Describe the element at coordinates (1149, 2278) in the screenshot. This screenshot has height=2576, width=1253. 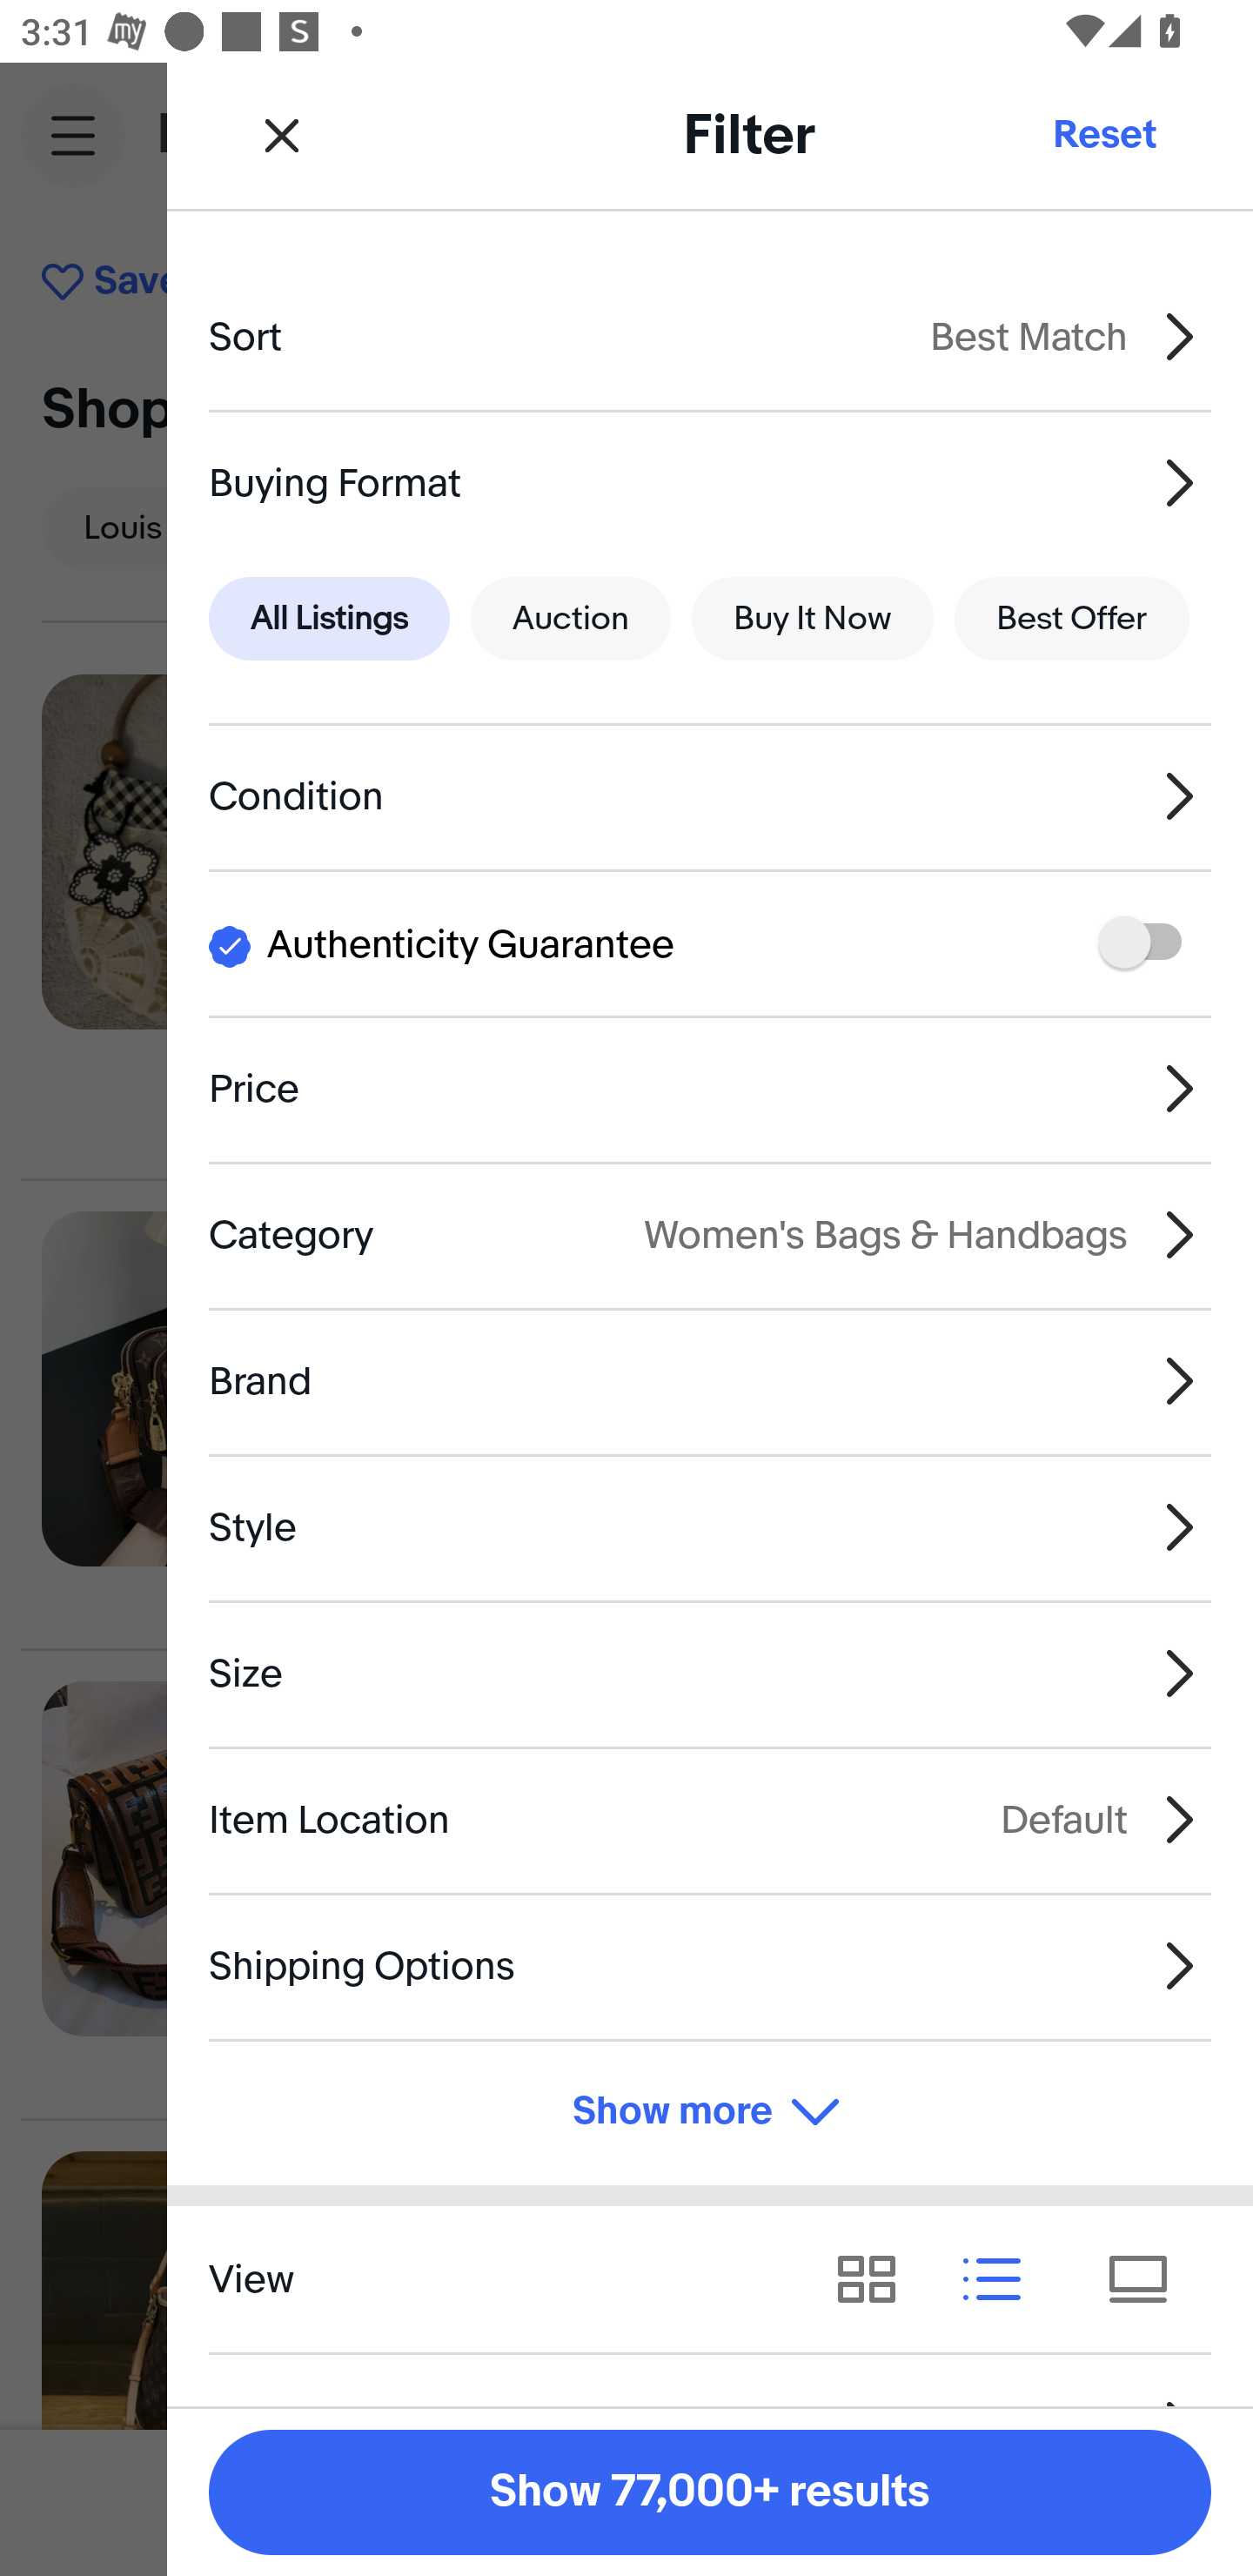
I see `View results as tiles` at that location.